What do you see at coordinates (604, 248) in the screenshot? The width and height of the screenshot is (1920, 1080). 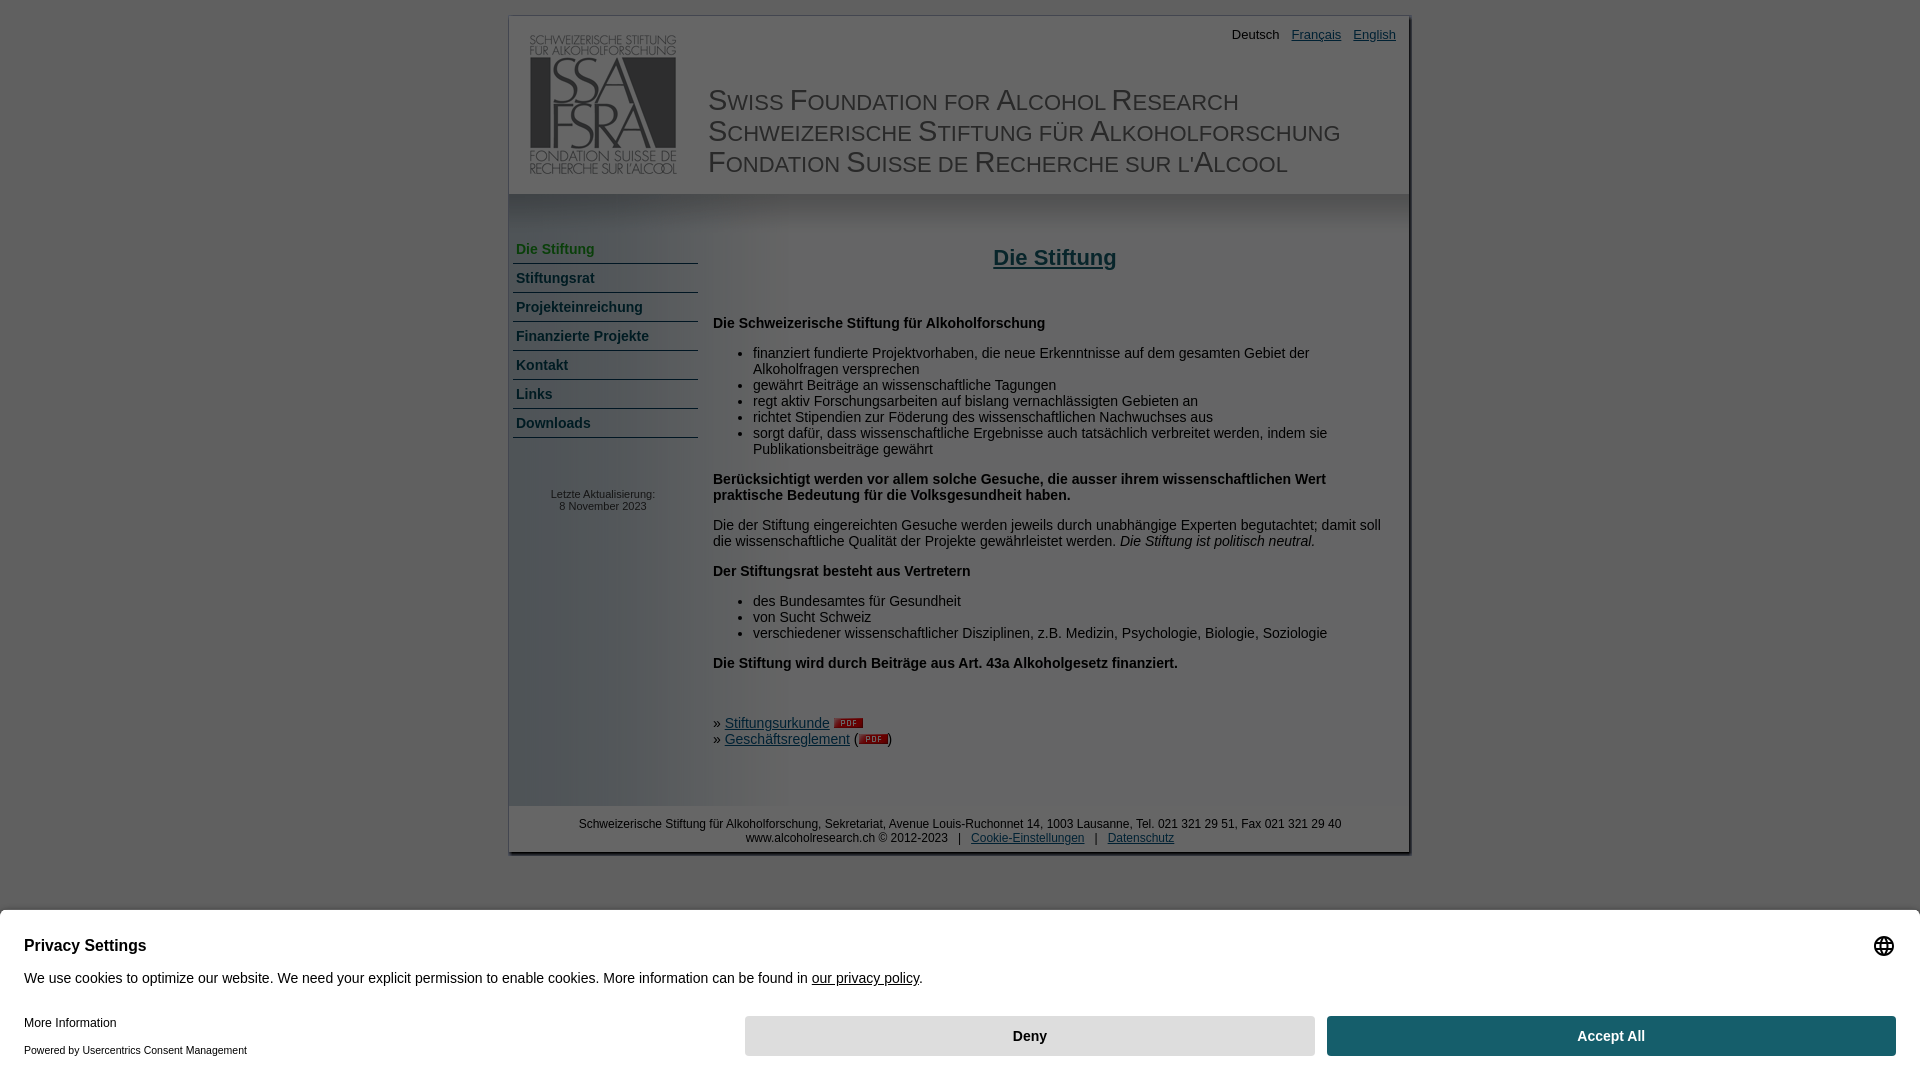 I see `Die Stiftung` at bounding box center [604, 248].